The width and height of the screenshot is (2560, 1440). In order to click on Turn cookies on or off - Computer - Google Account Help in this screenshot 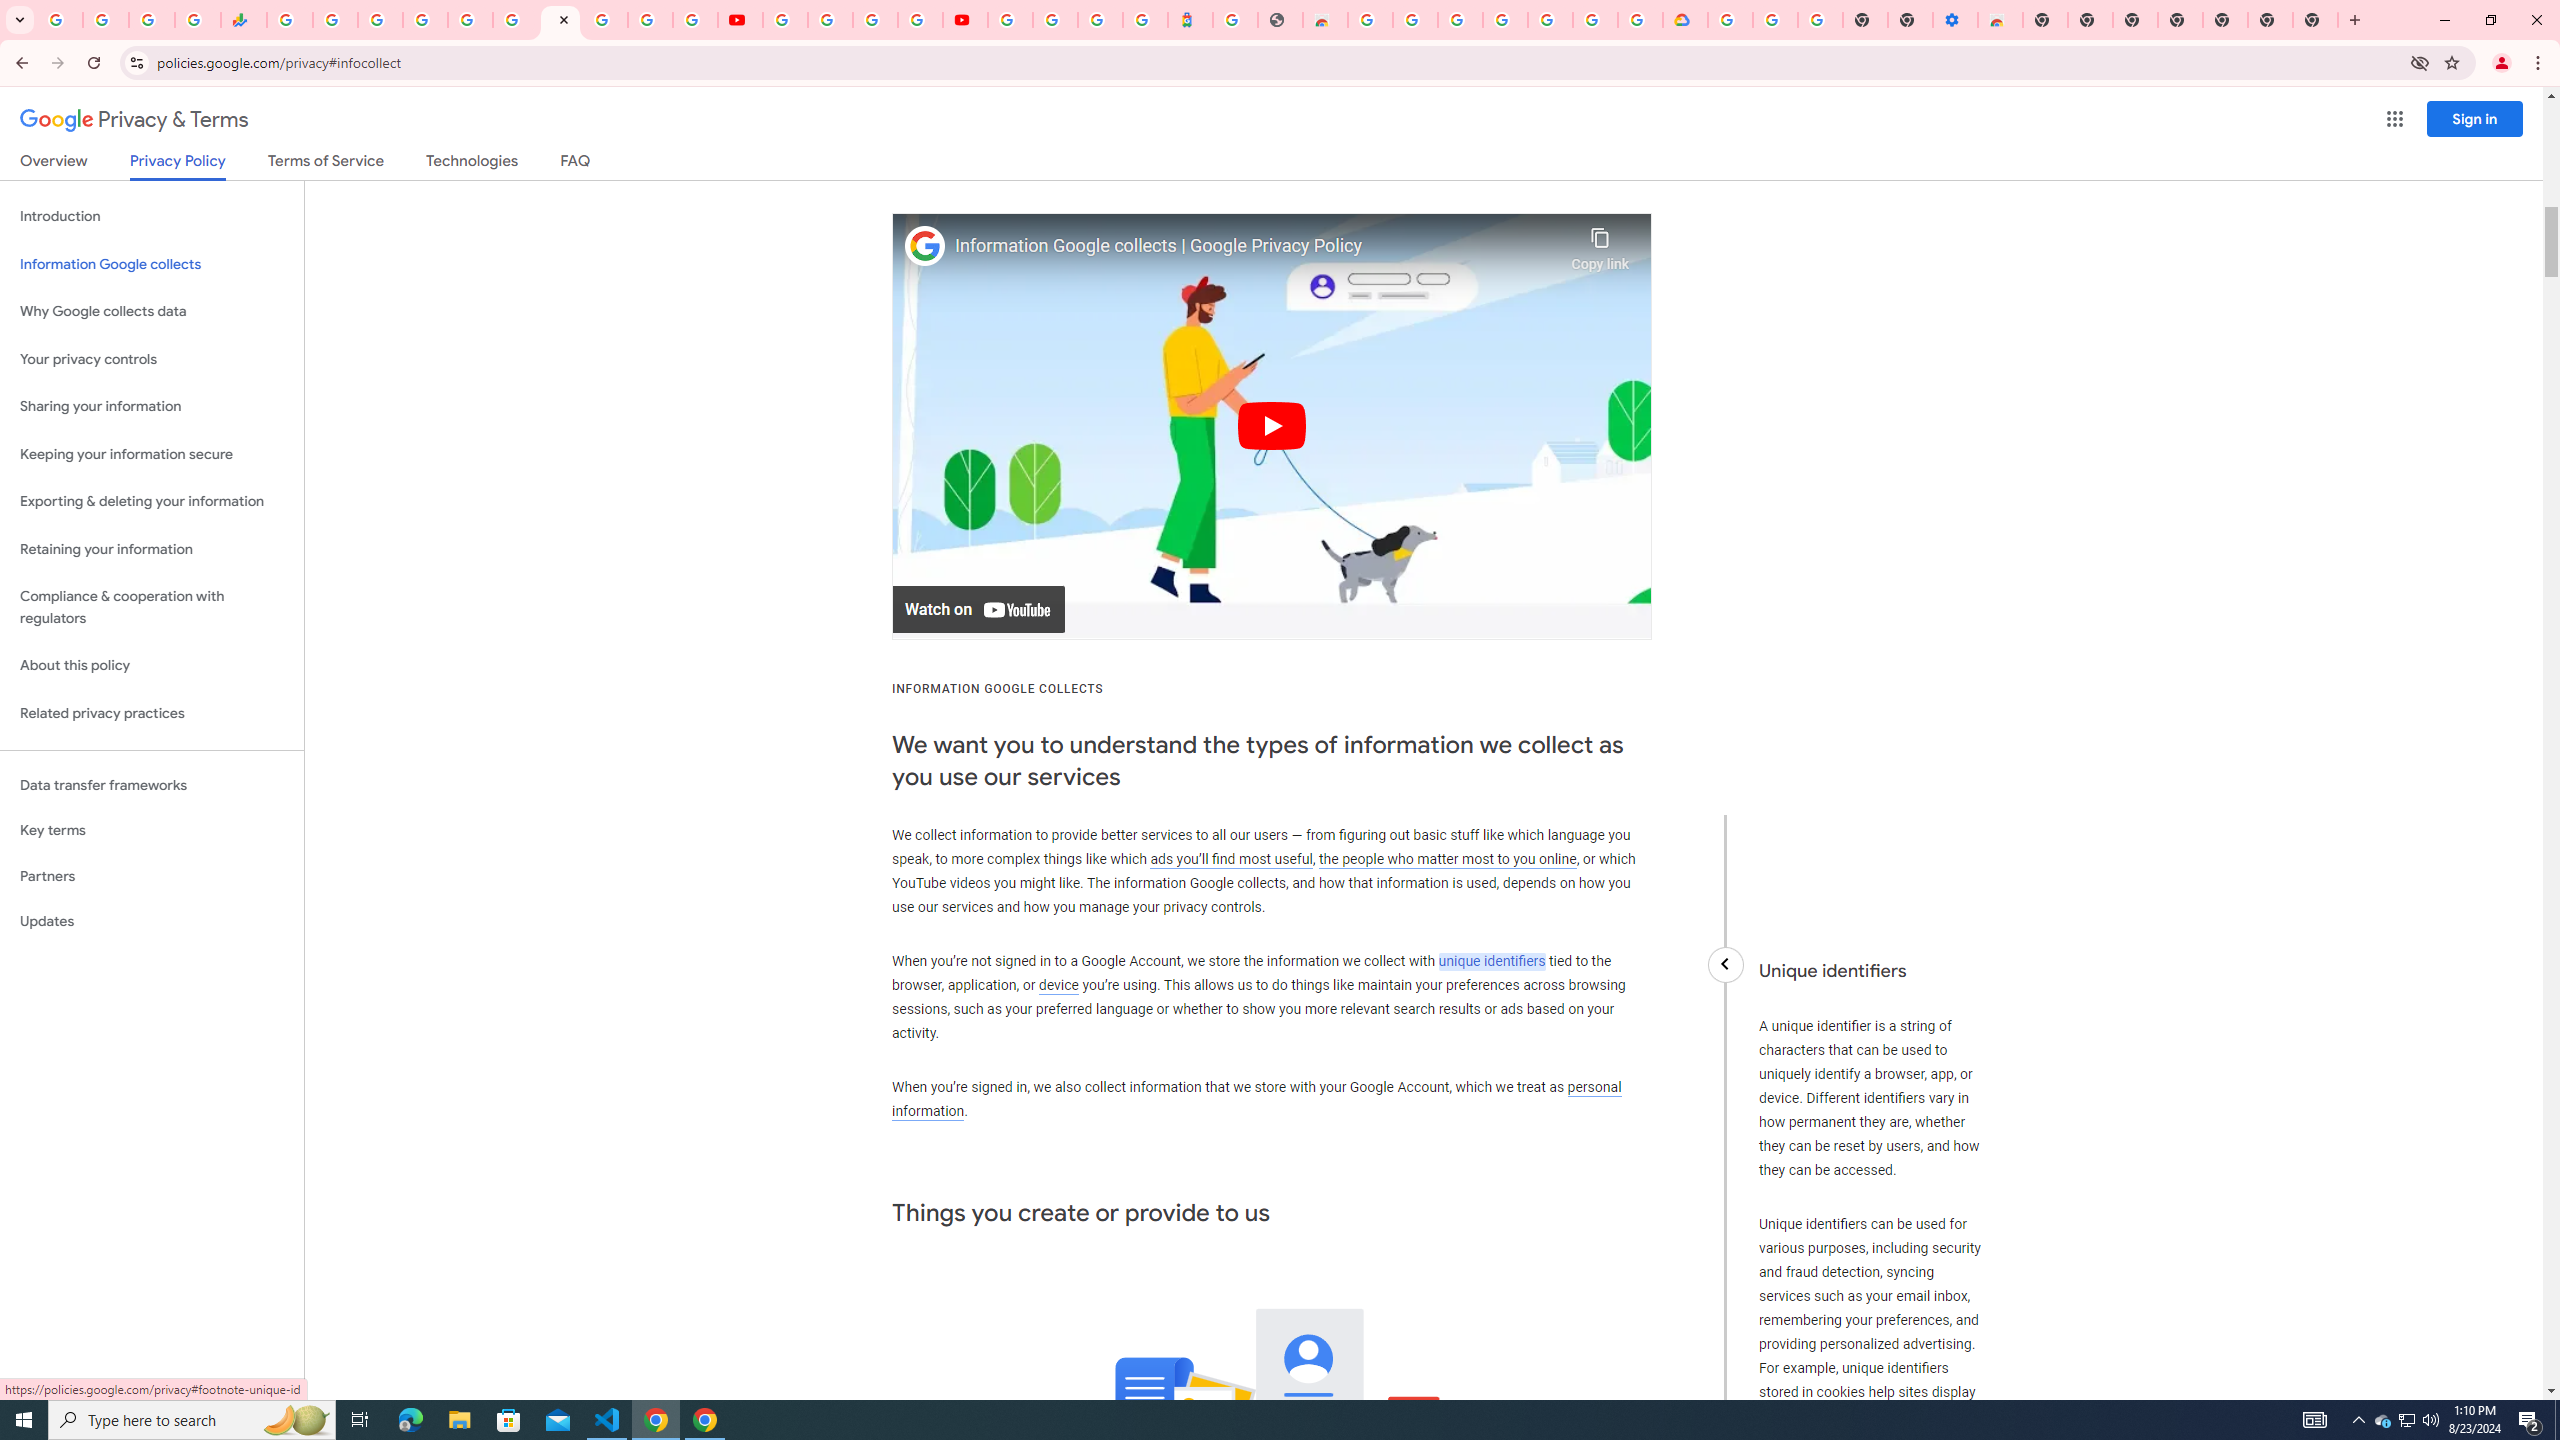, I will do `click(1820, 20)`.